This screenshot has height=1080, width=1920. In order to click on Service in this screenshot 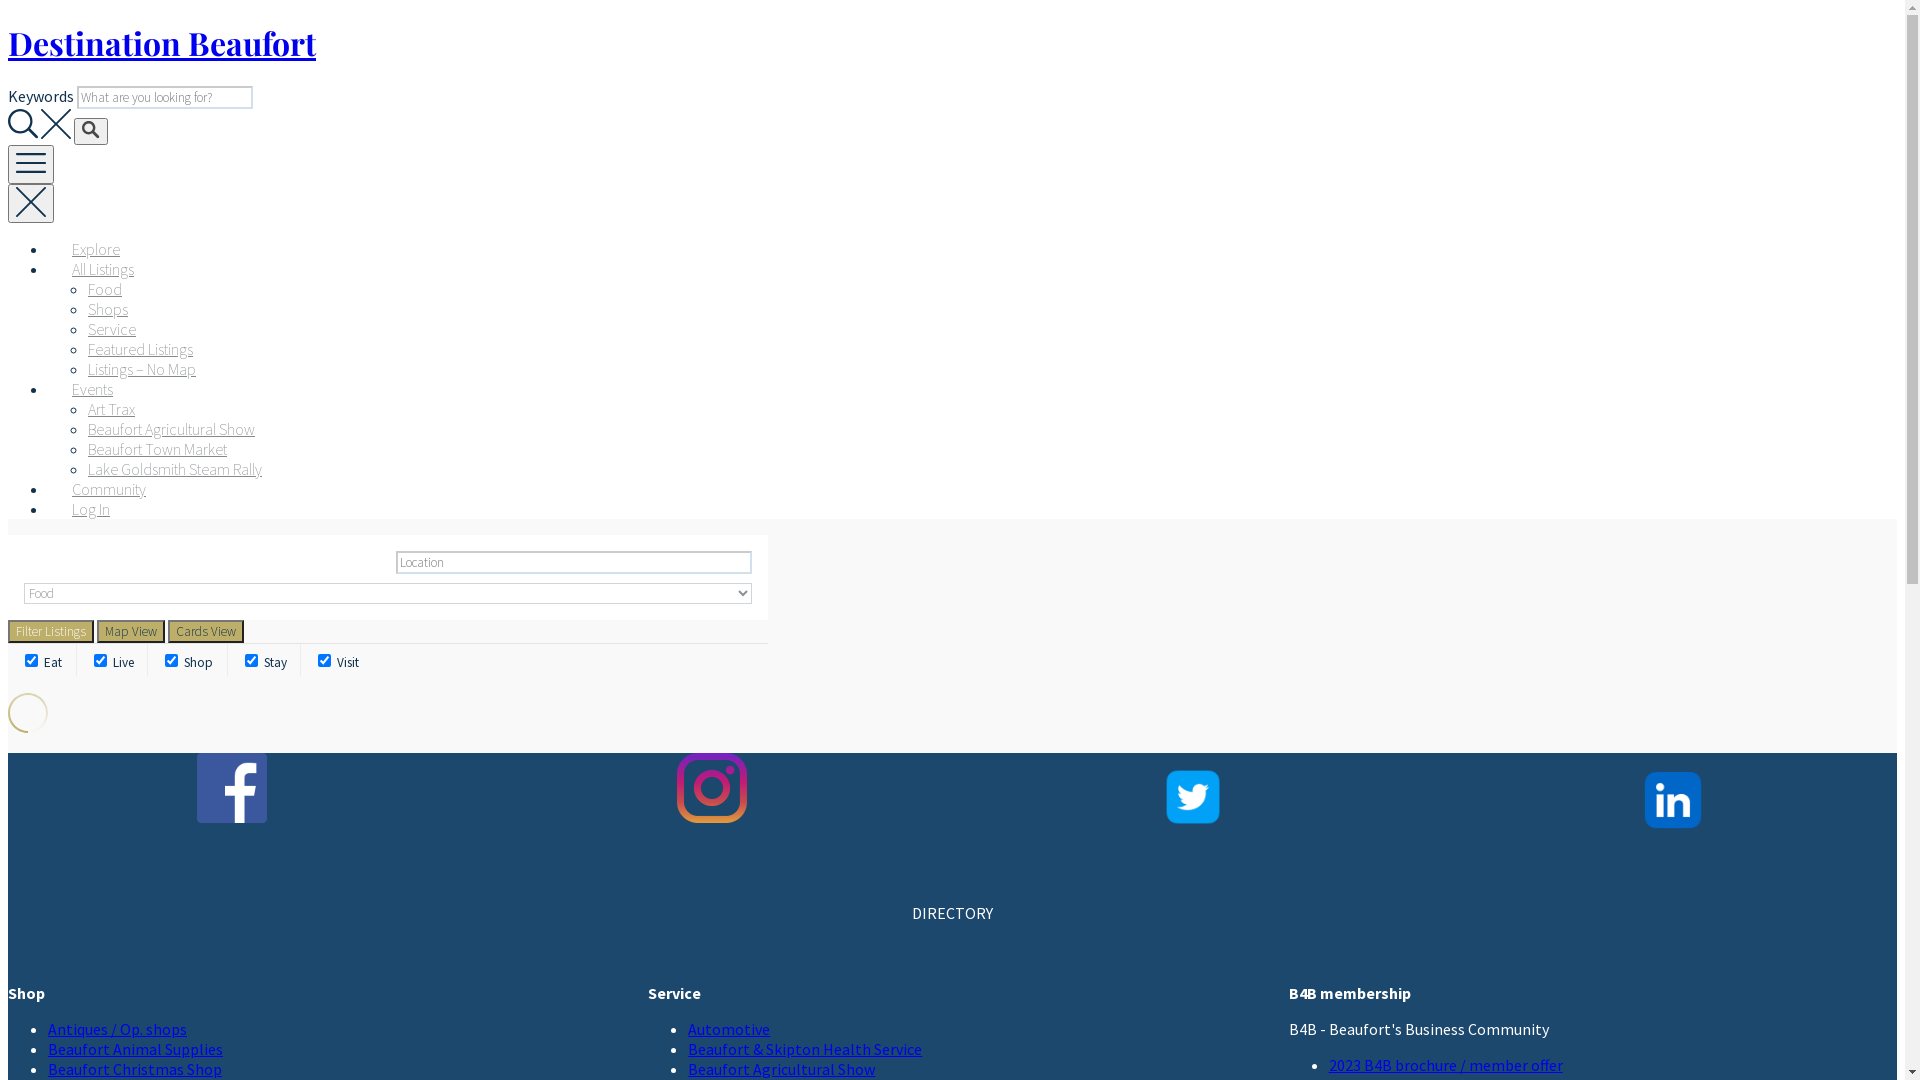, I will do `click(112, 329)`.